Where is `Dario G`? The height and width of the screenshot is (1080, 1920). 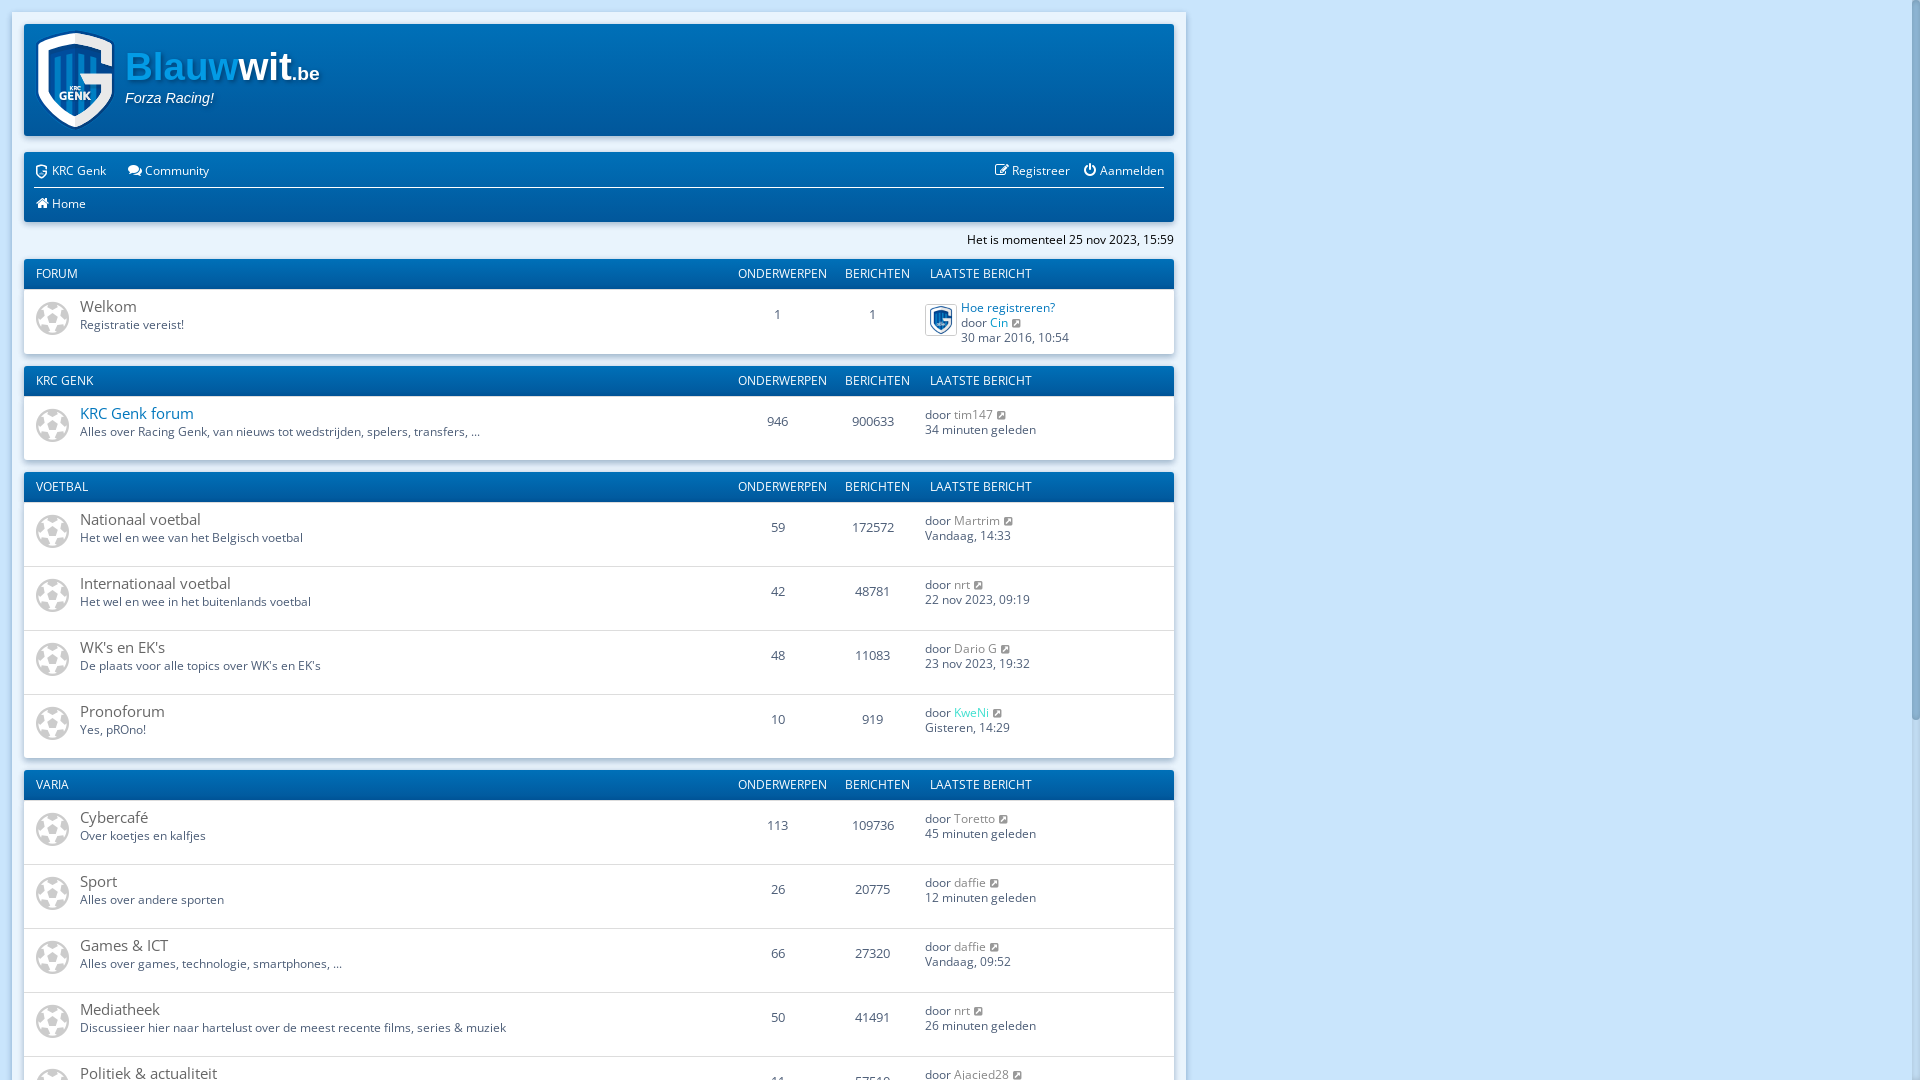 Dario G is located at coordinates (976, 648).